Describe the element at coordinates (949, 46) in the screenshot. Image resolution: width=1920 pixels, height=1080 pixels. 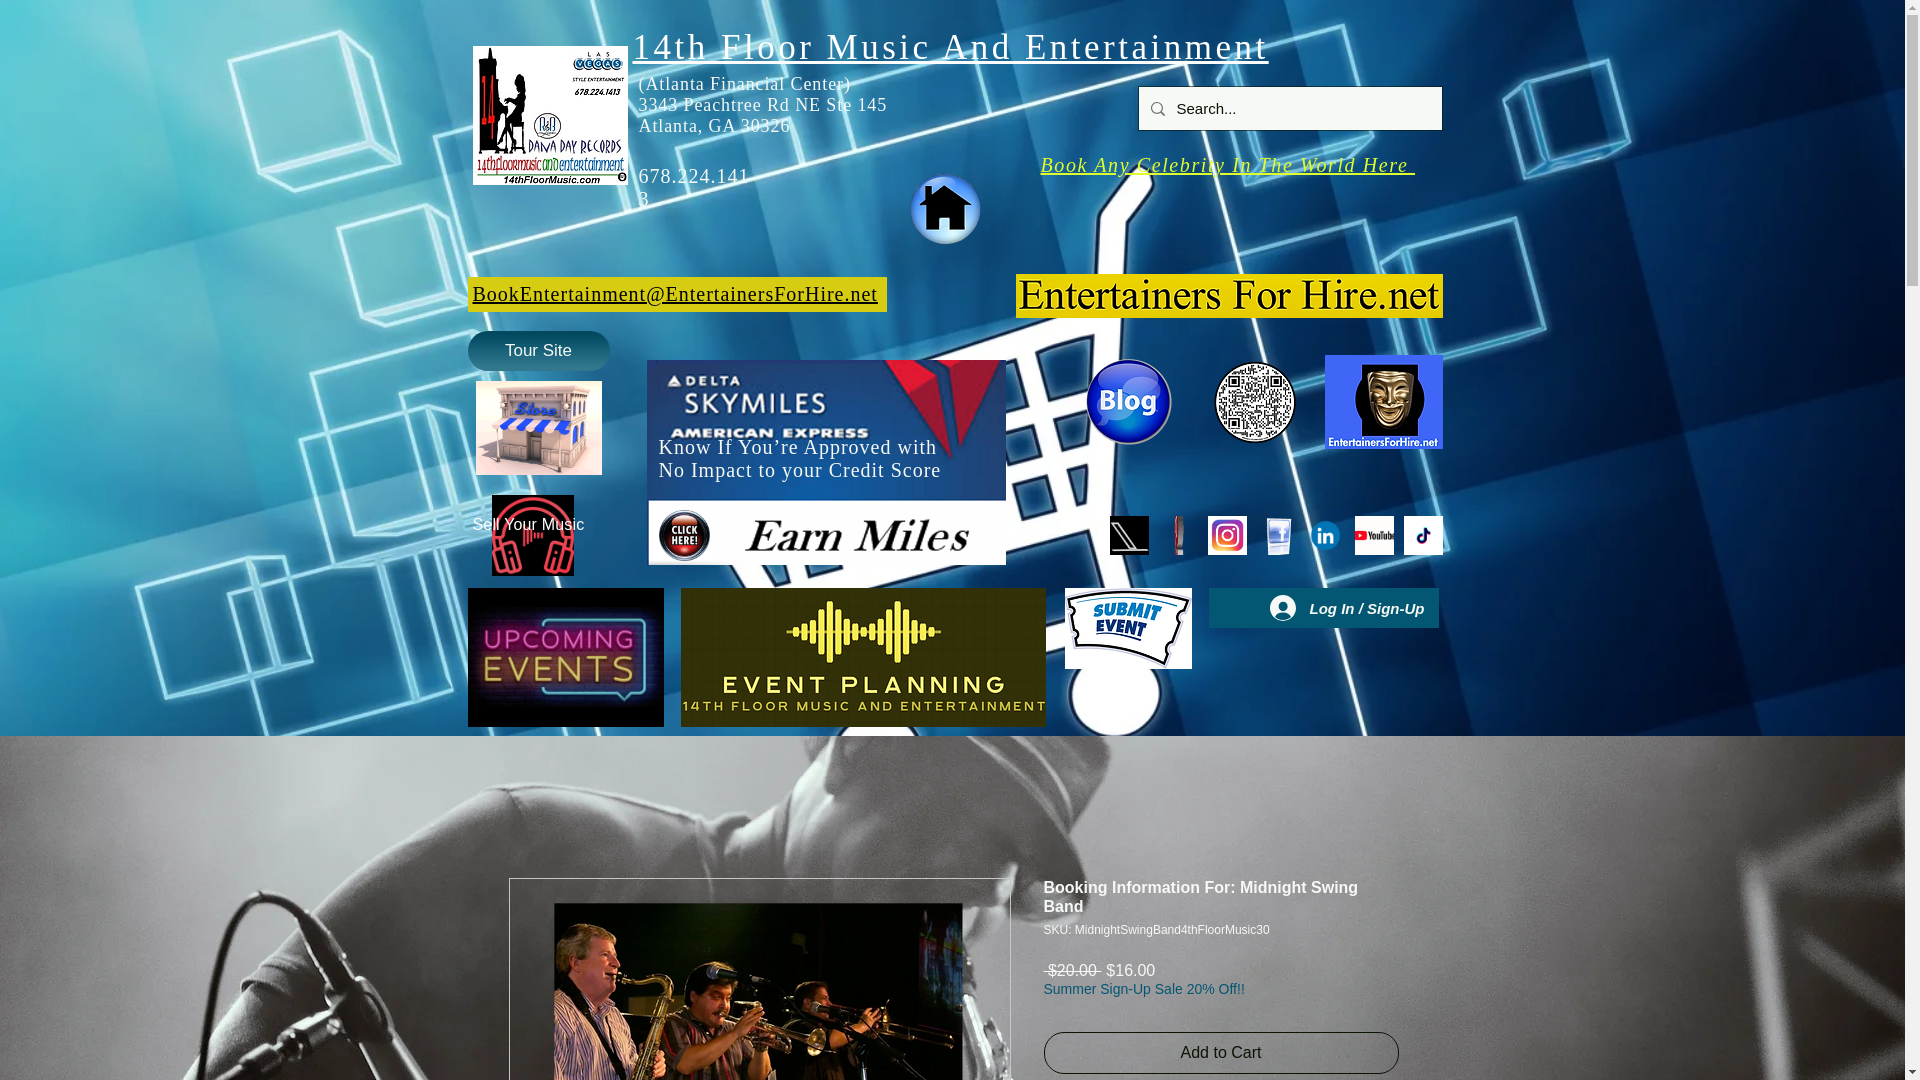
I see `14th Floor Music And Entertainment` at that location.